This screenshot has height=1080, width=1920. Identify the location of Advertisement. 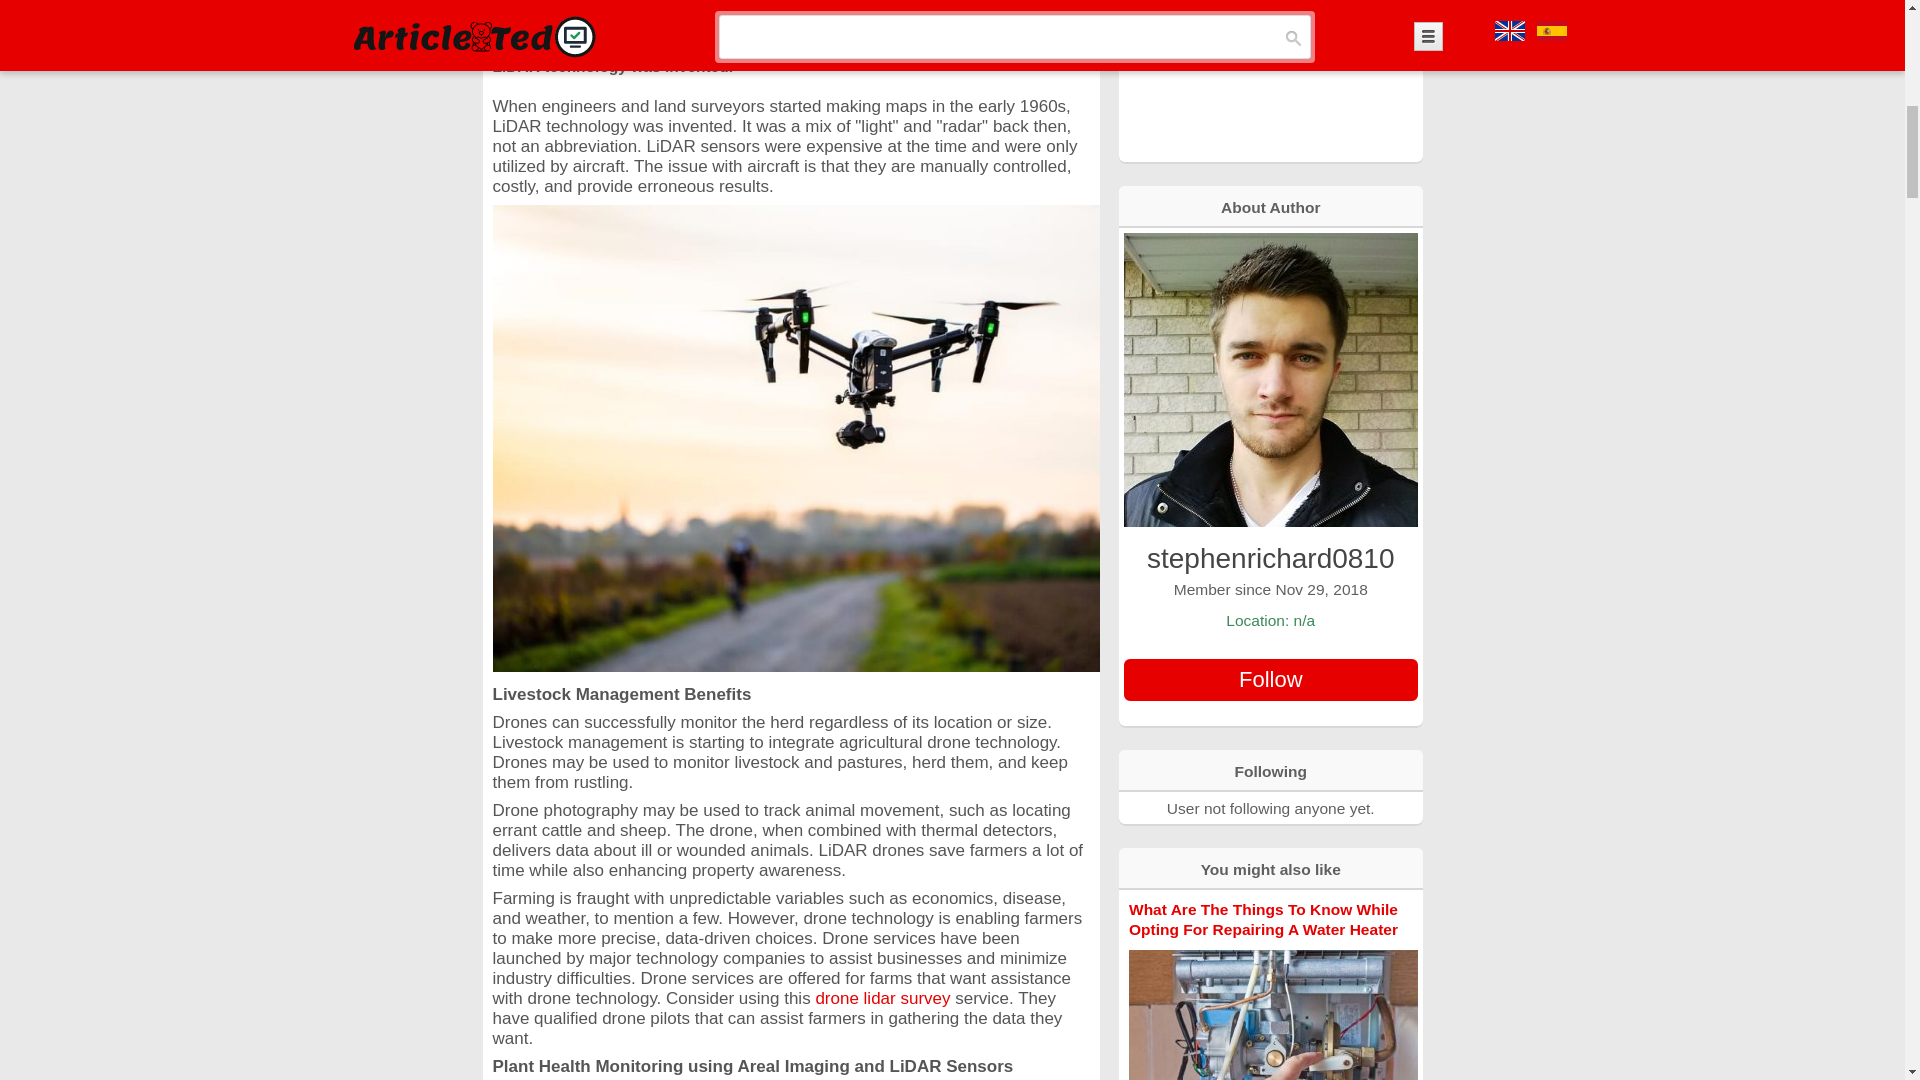
(1270, 79).